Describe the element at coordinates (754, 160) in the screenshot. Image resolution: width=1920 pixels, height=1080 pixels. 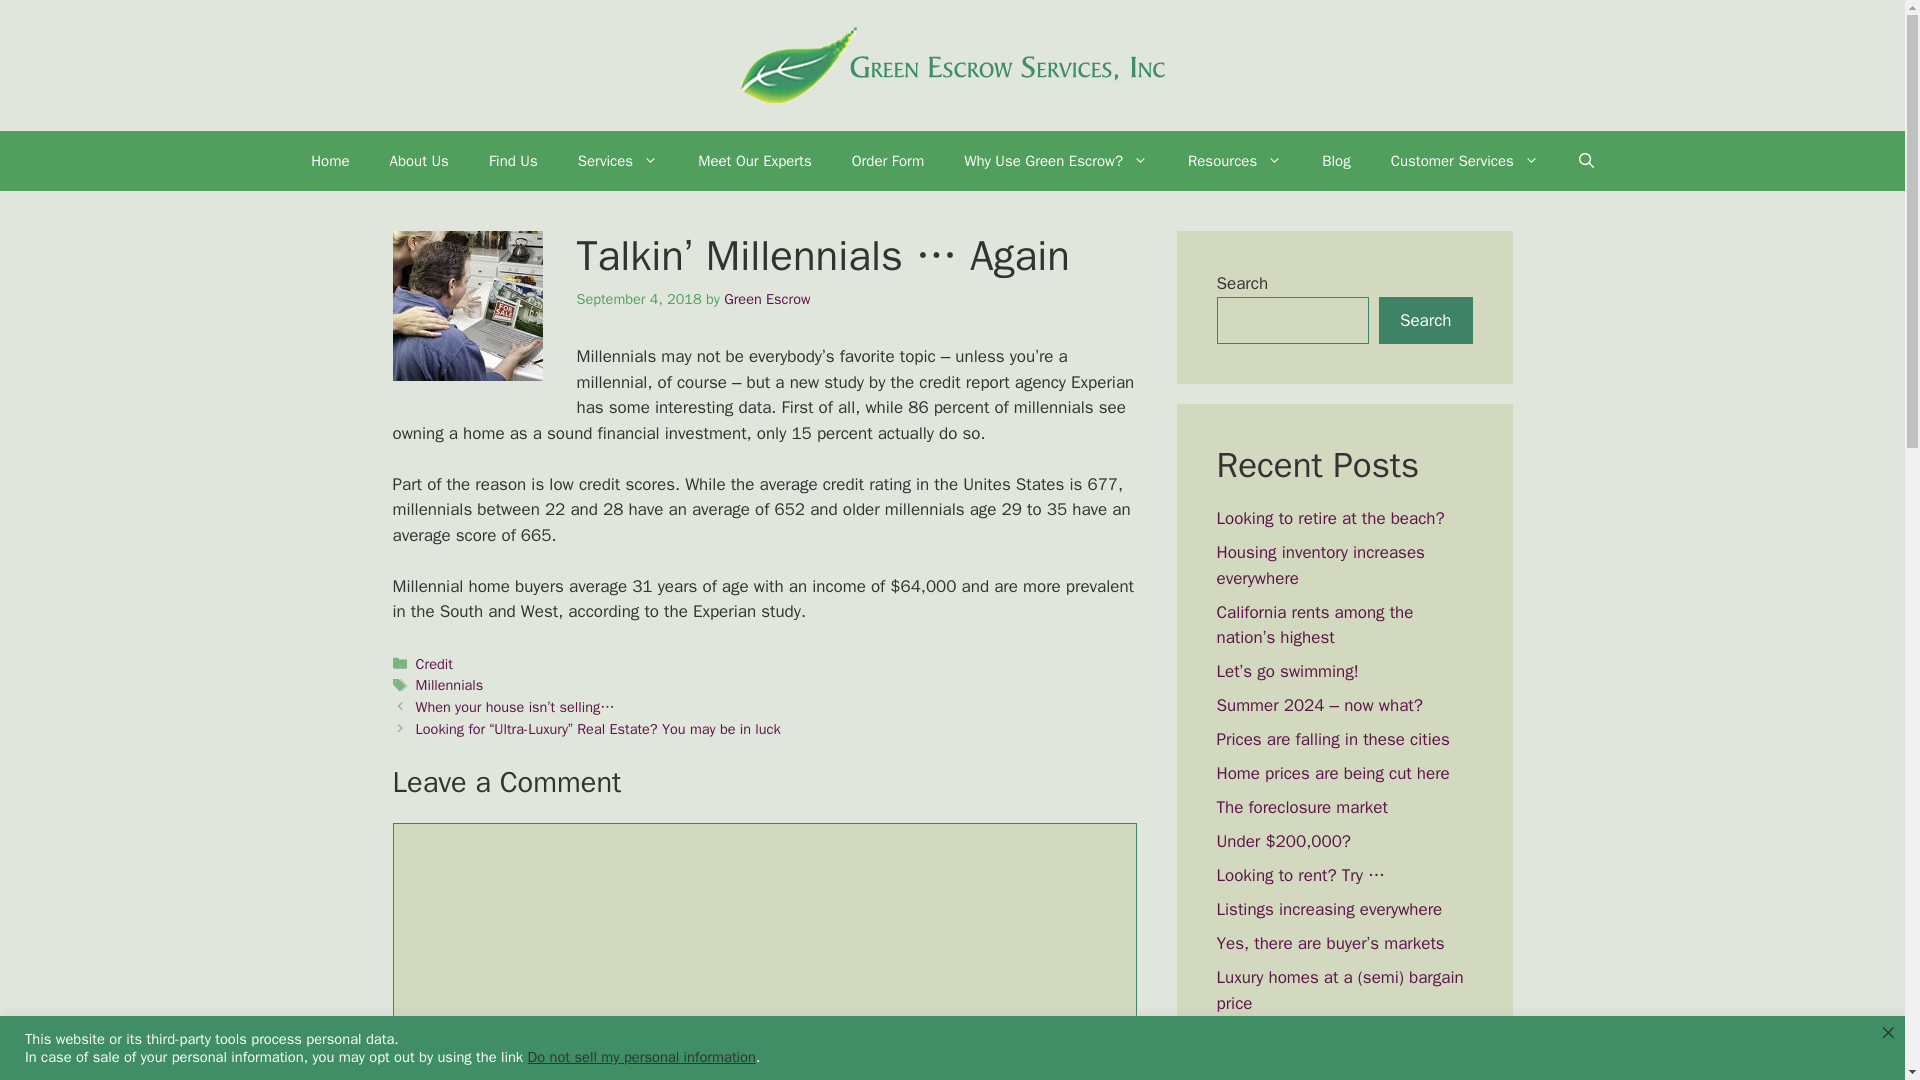
I see `Meet Our Experts` at that location.